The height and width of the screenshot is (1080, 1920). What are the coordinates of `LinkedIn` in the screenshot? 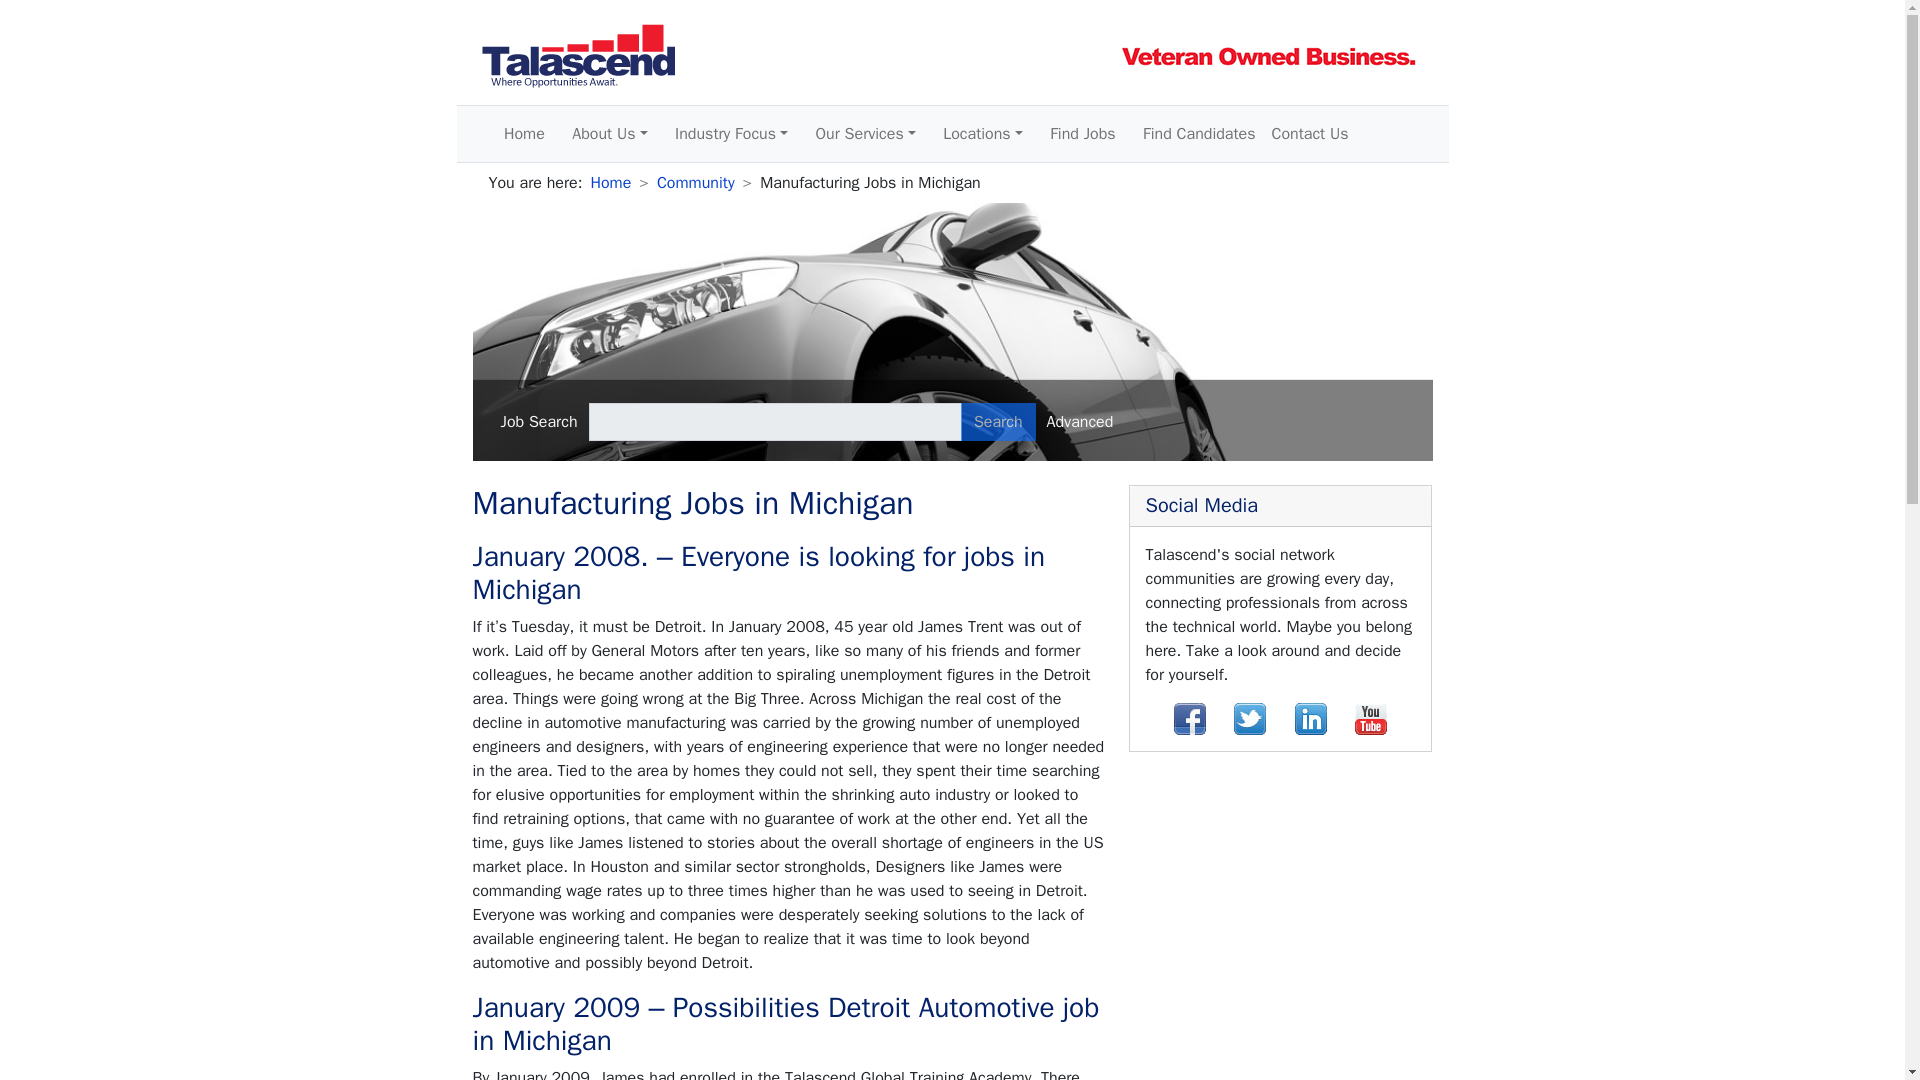 It's located at (1310, 719).